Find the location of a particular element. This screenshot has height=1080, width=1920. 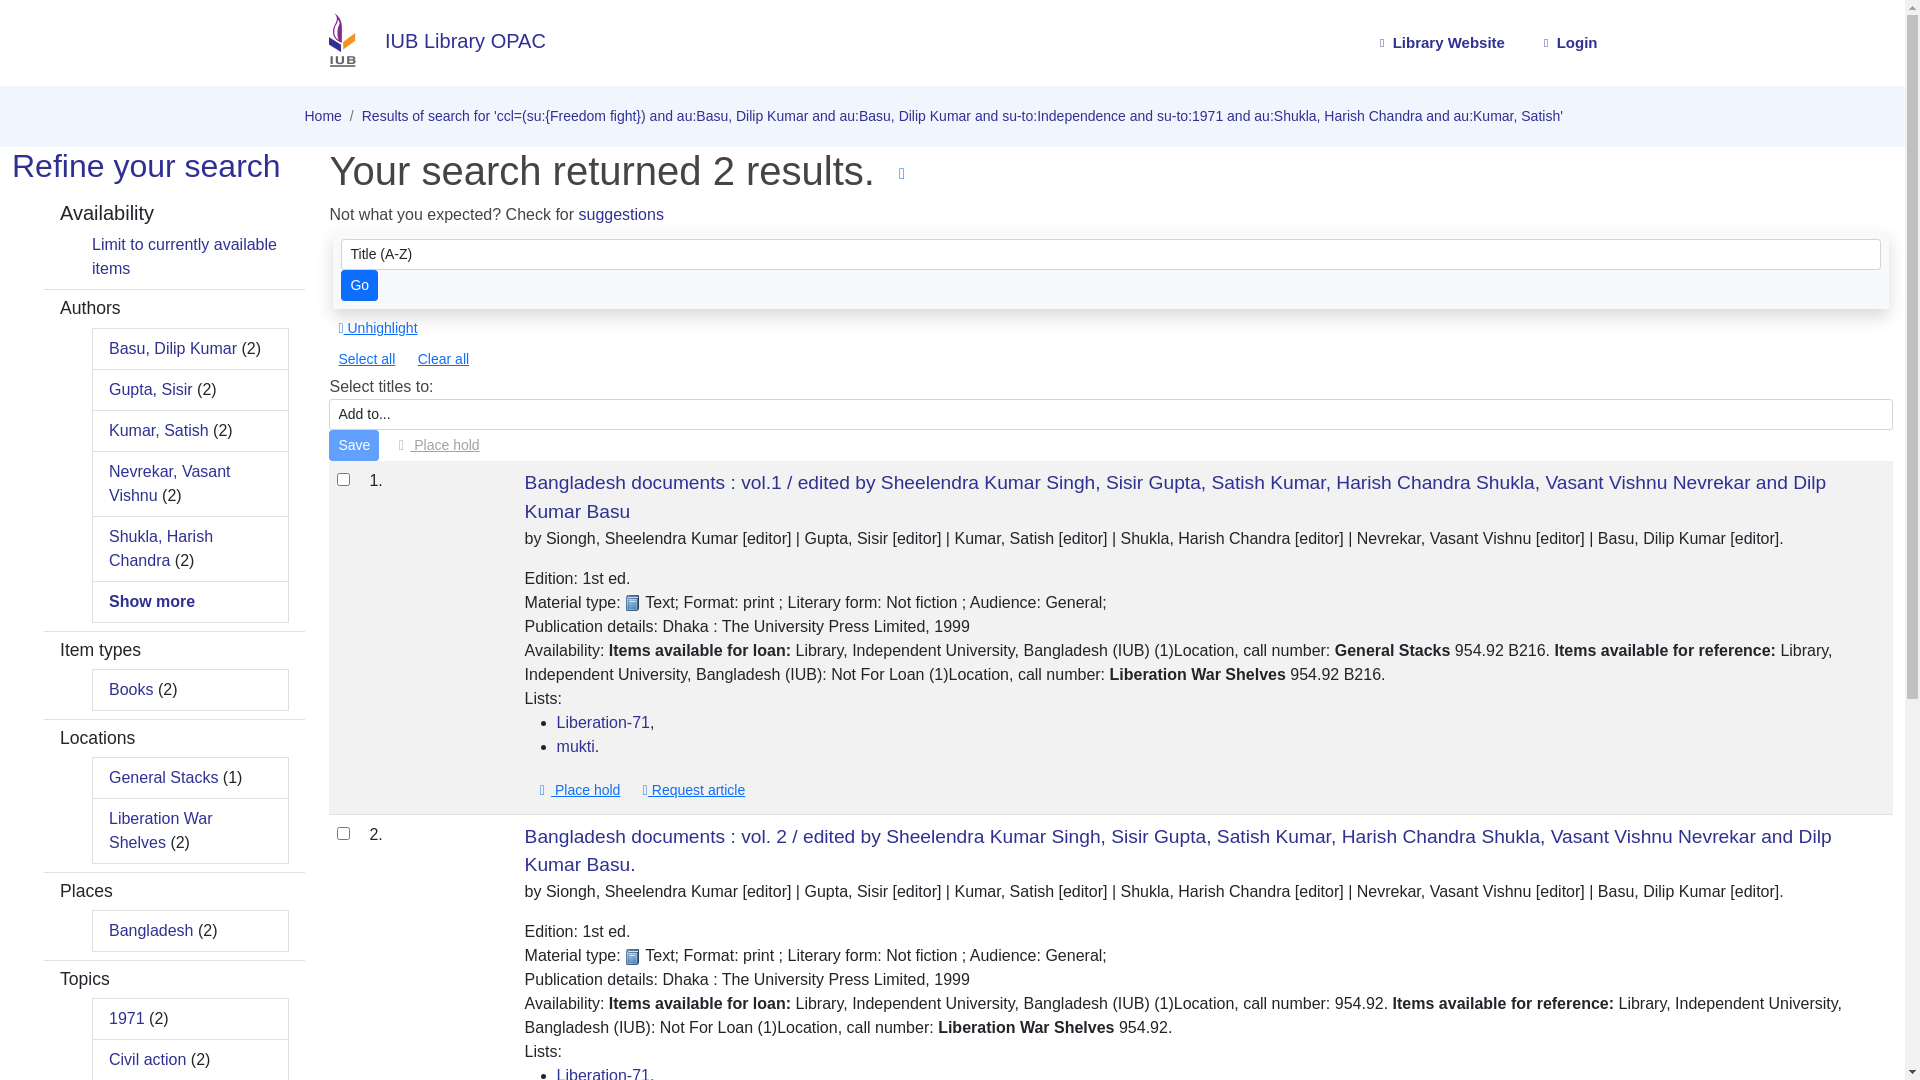

Go is located at coordinates (360, 286).